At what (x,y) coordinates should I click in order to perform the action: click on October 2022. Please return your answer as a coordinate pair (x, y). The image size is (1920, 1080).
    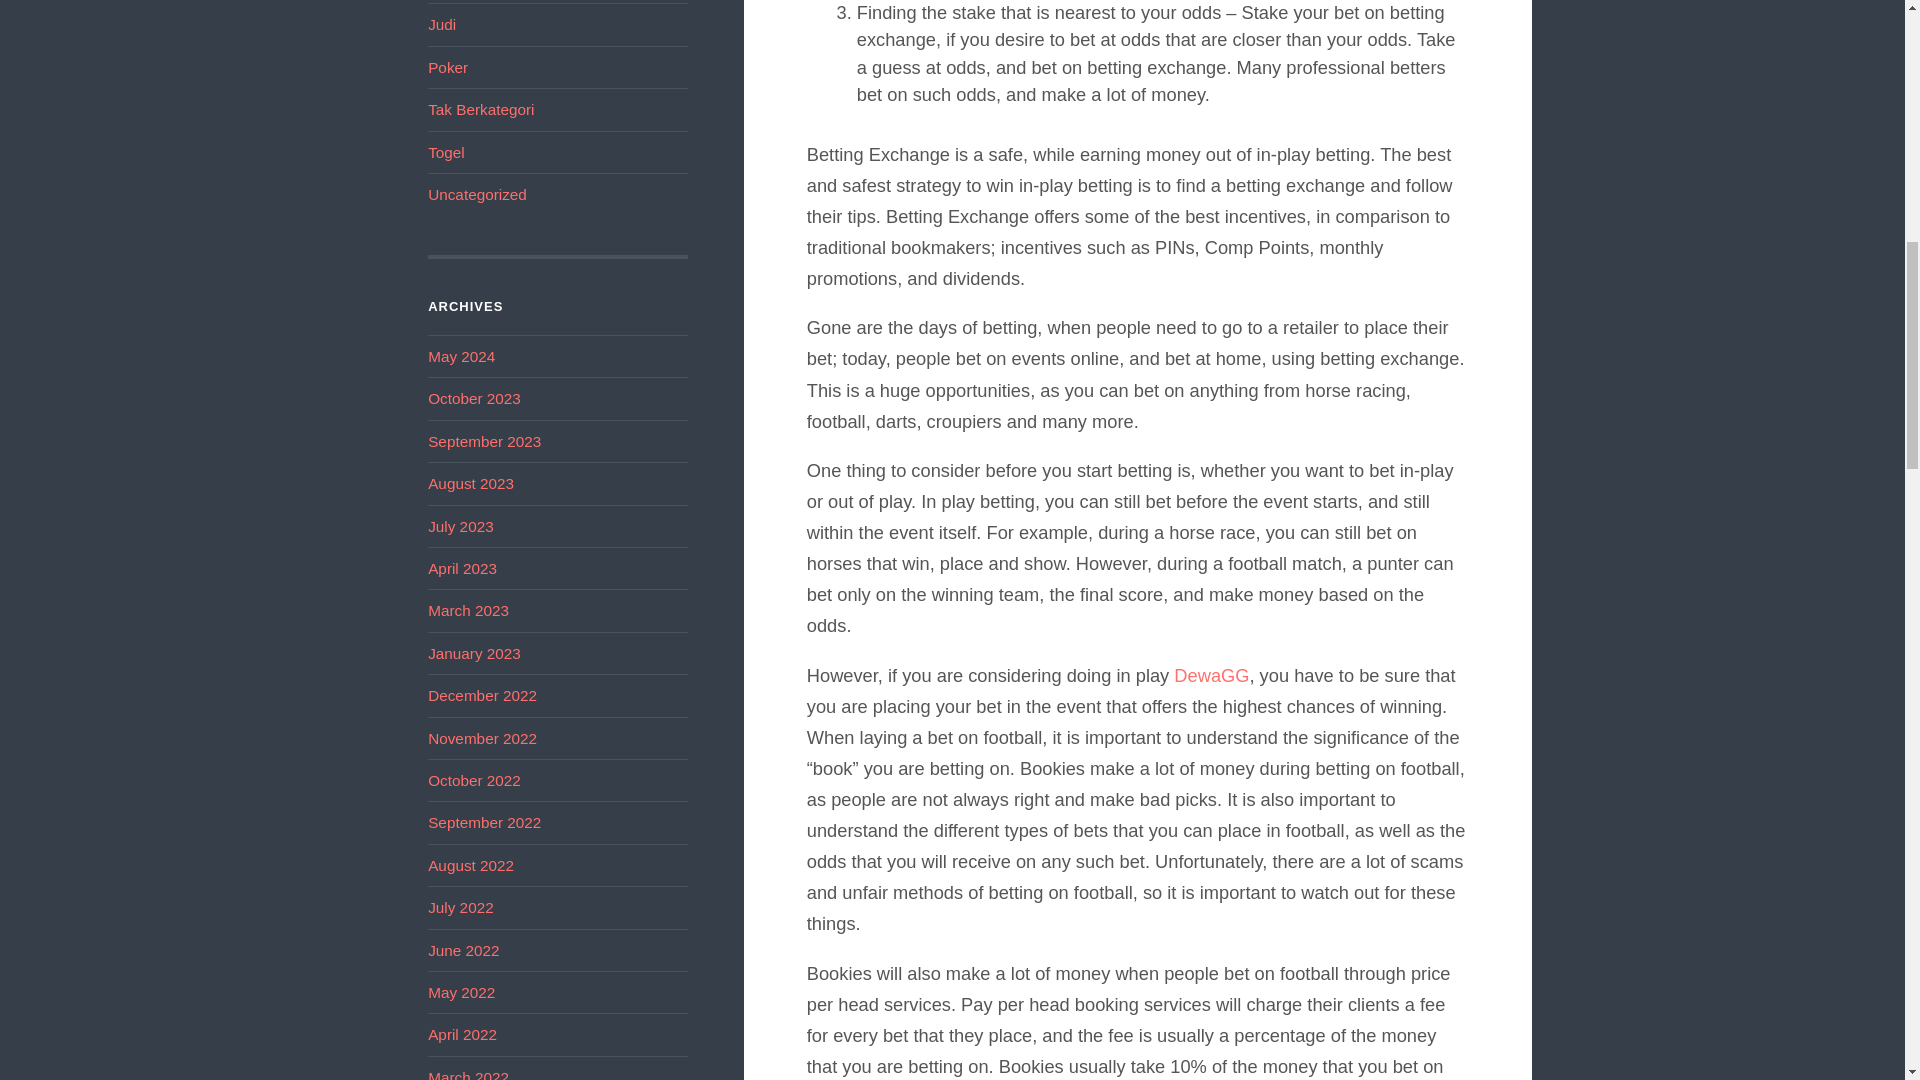
    Looking at the image, I should click on (474, 780).